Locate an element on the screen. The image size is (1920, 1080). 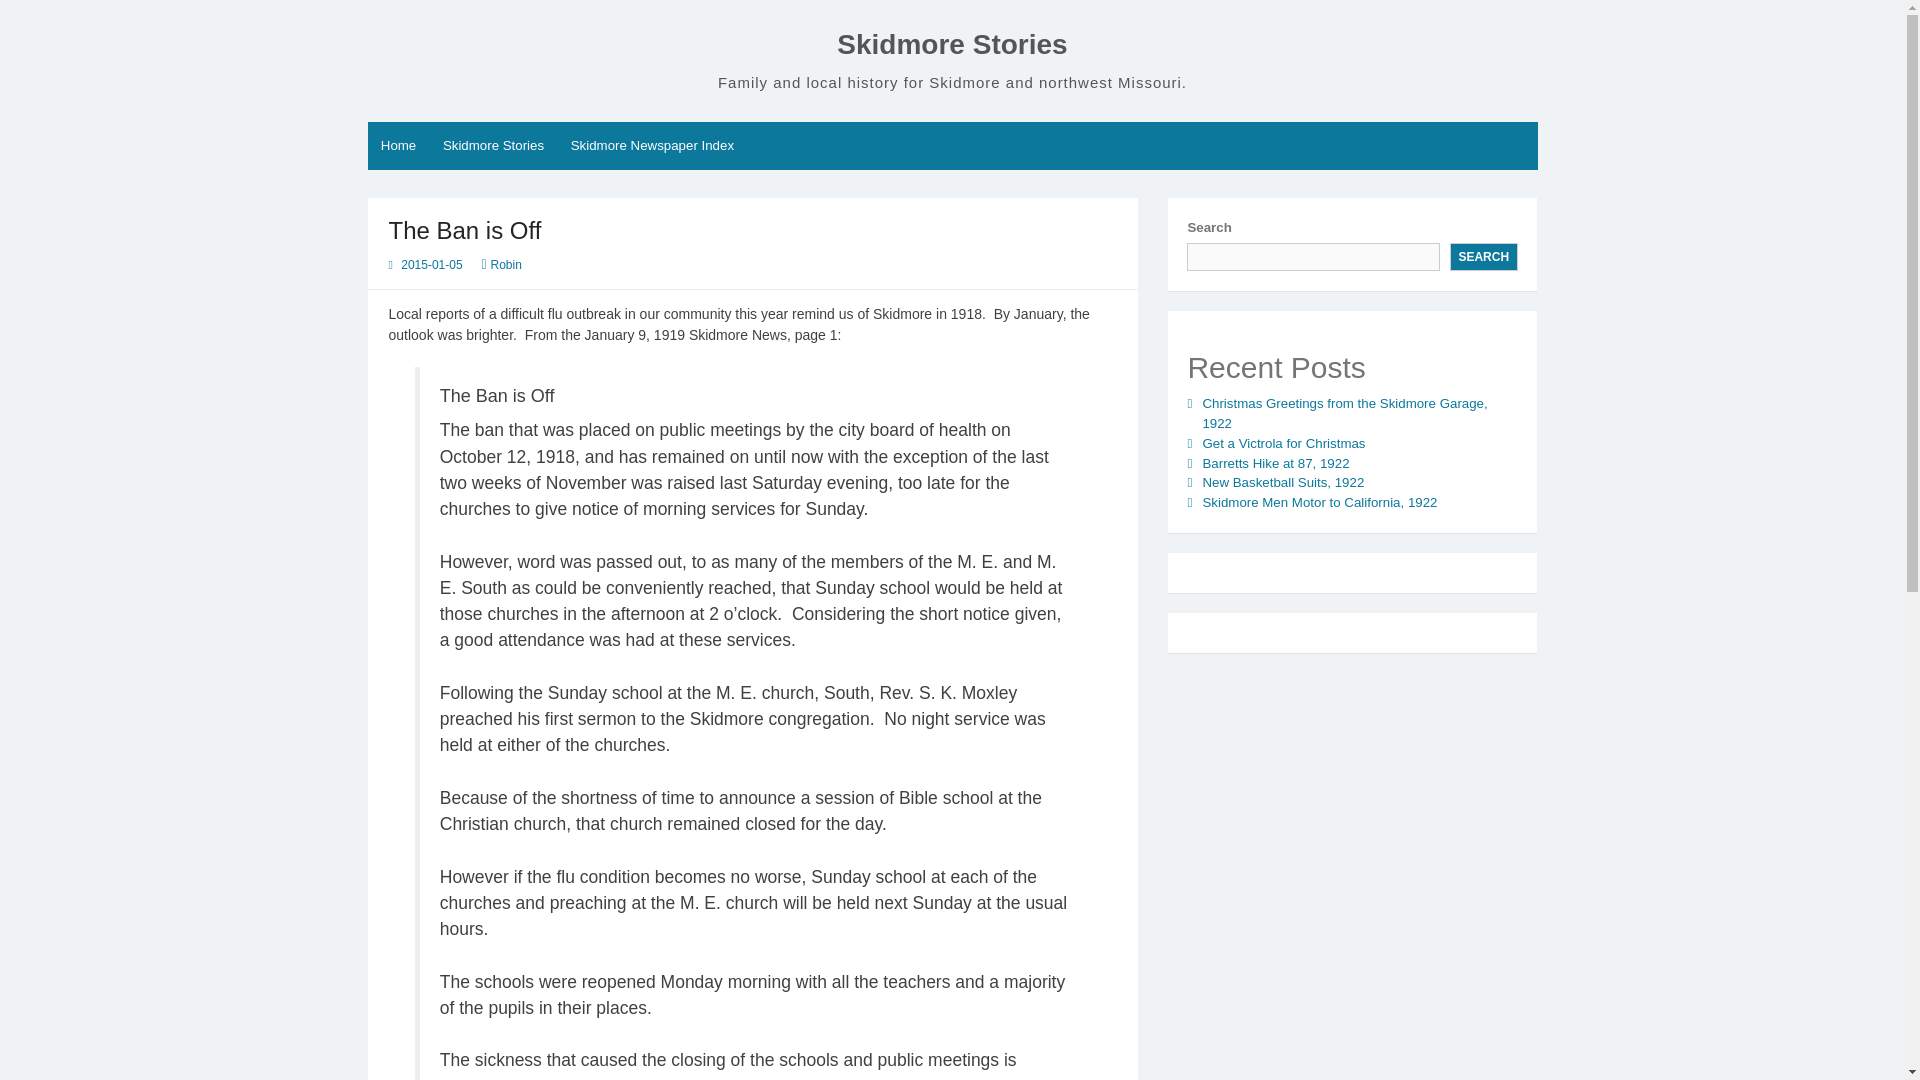
Skidmore Stories is located at coordinates (952, 44).